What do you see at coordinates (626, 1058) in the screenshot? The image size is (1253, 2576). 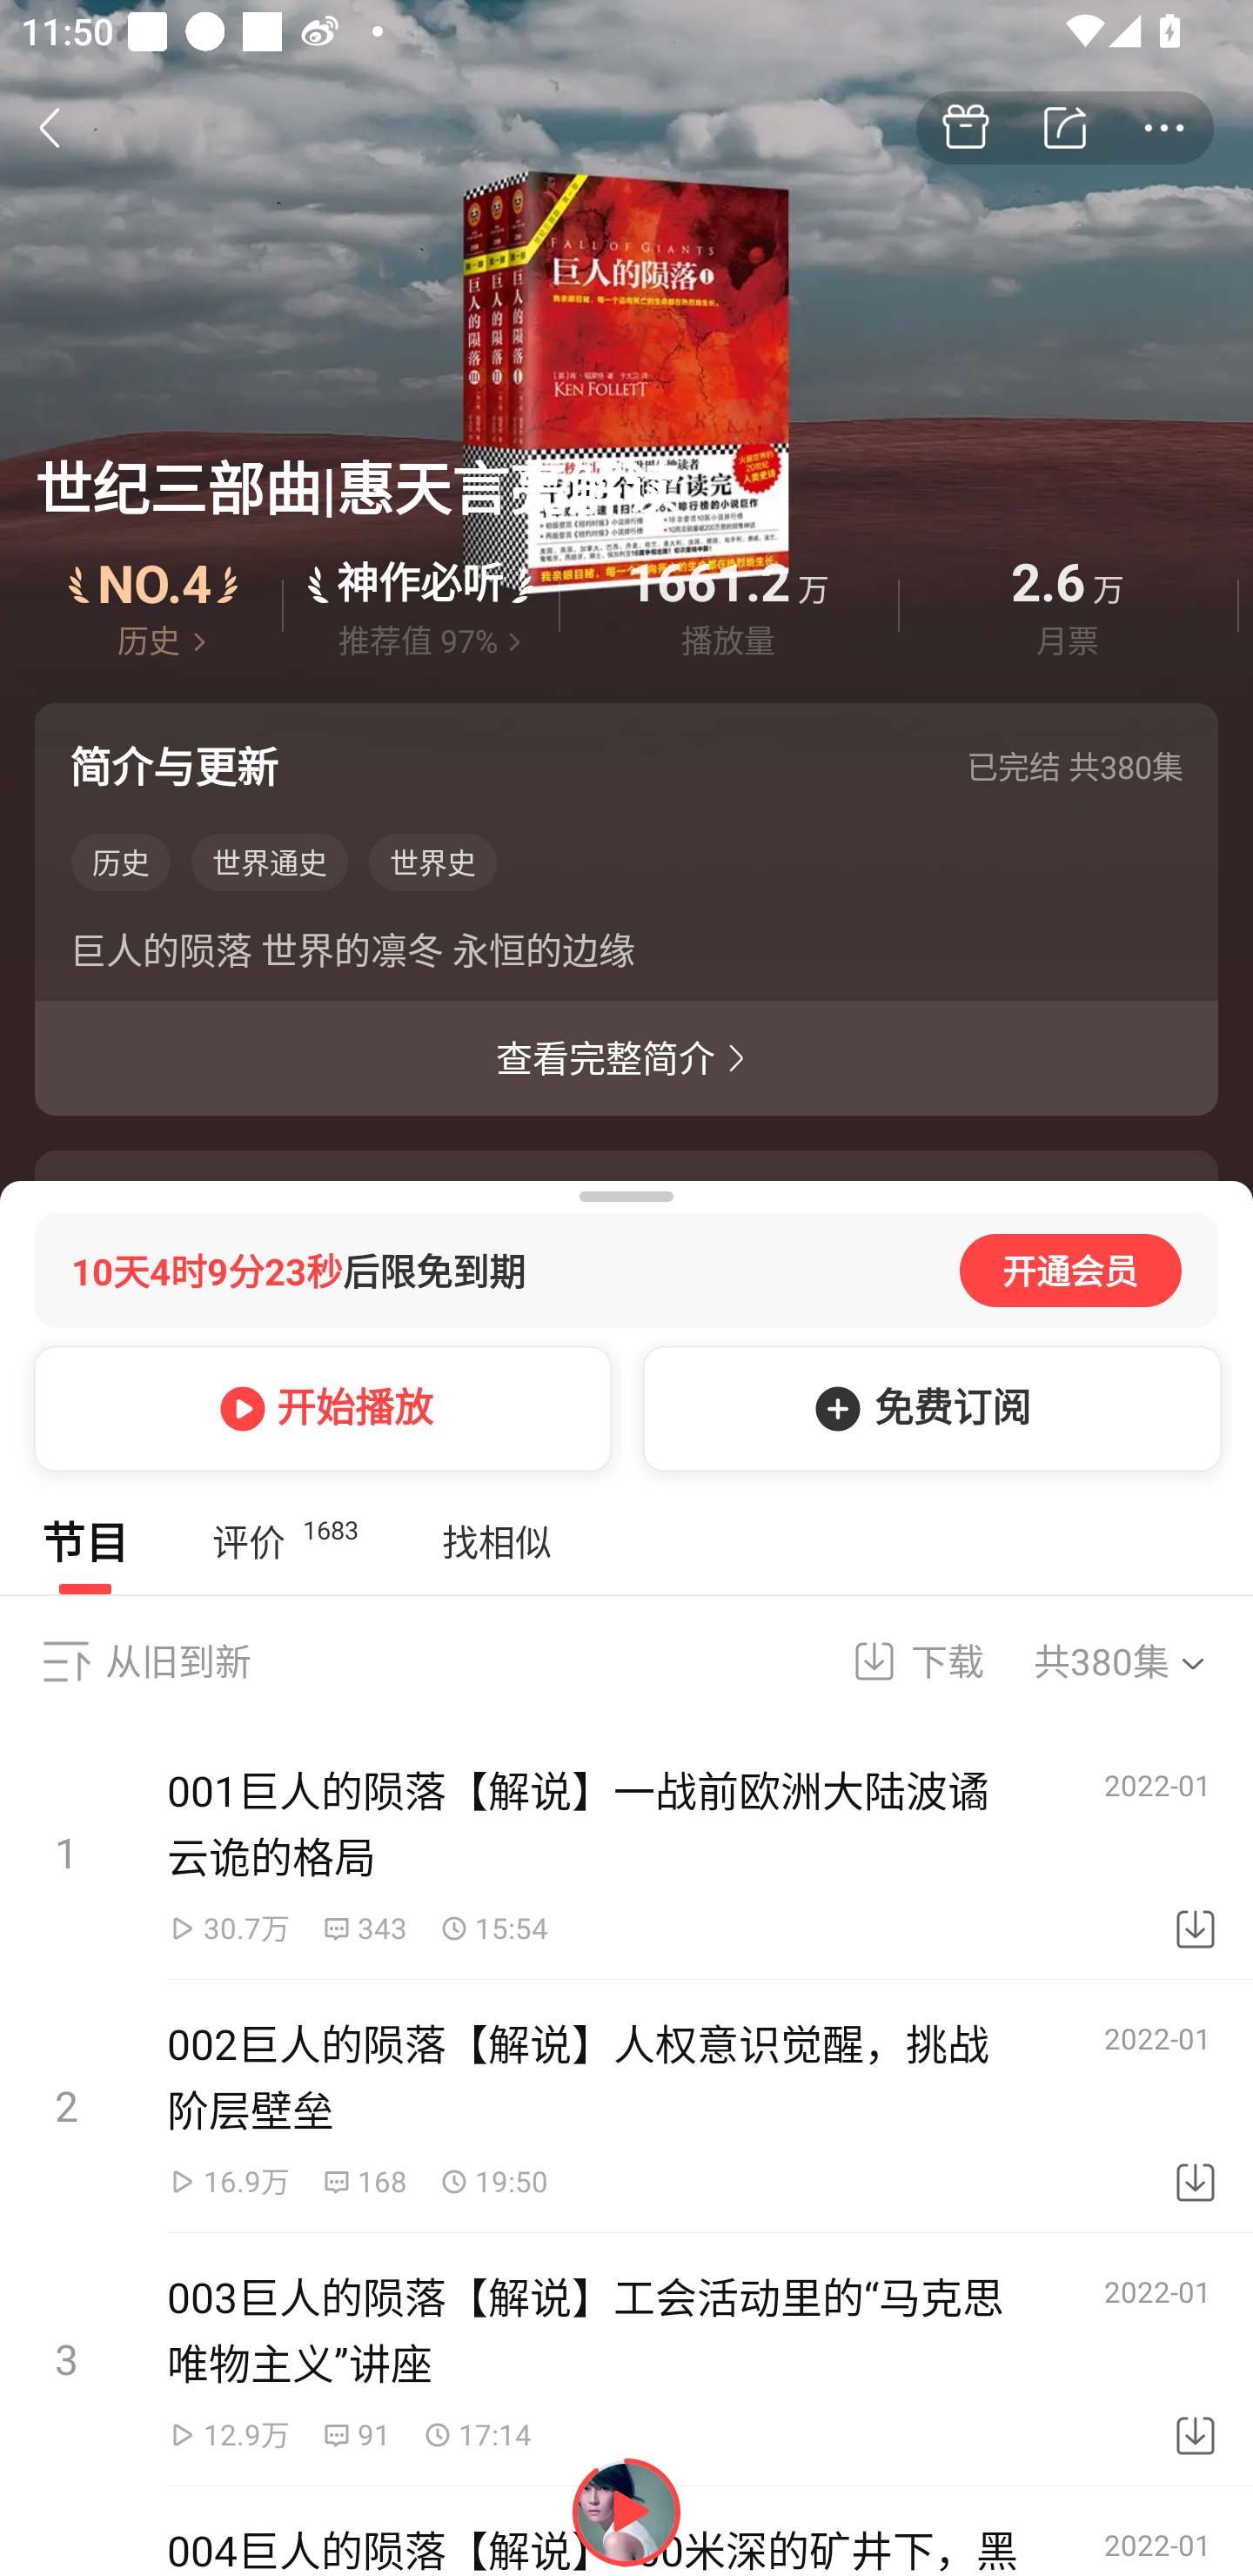 I see `查看完整简介` at bounding box center [626, 1058].